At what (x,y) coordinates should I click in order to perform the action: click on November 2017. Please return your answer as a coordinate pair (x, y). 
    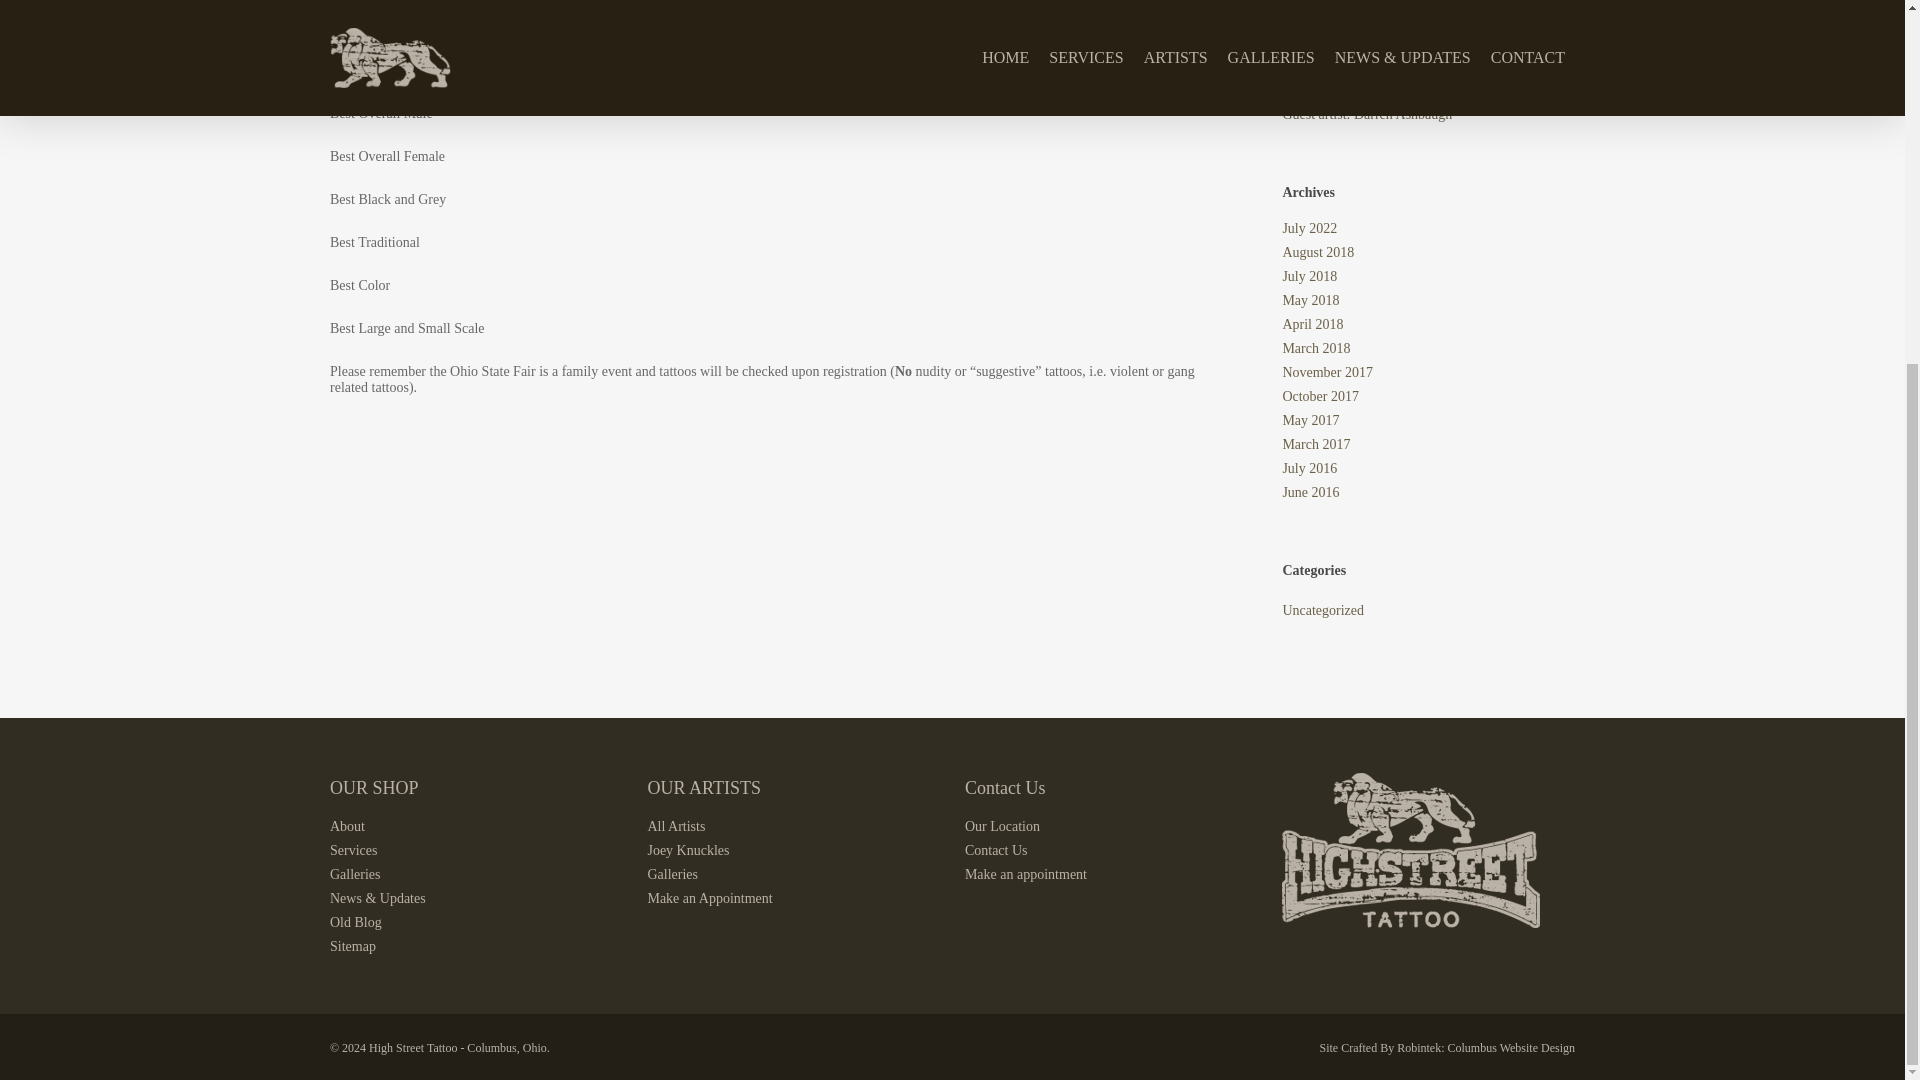
    Looking at the image, I should click on (1428, 373).